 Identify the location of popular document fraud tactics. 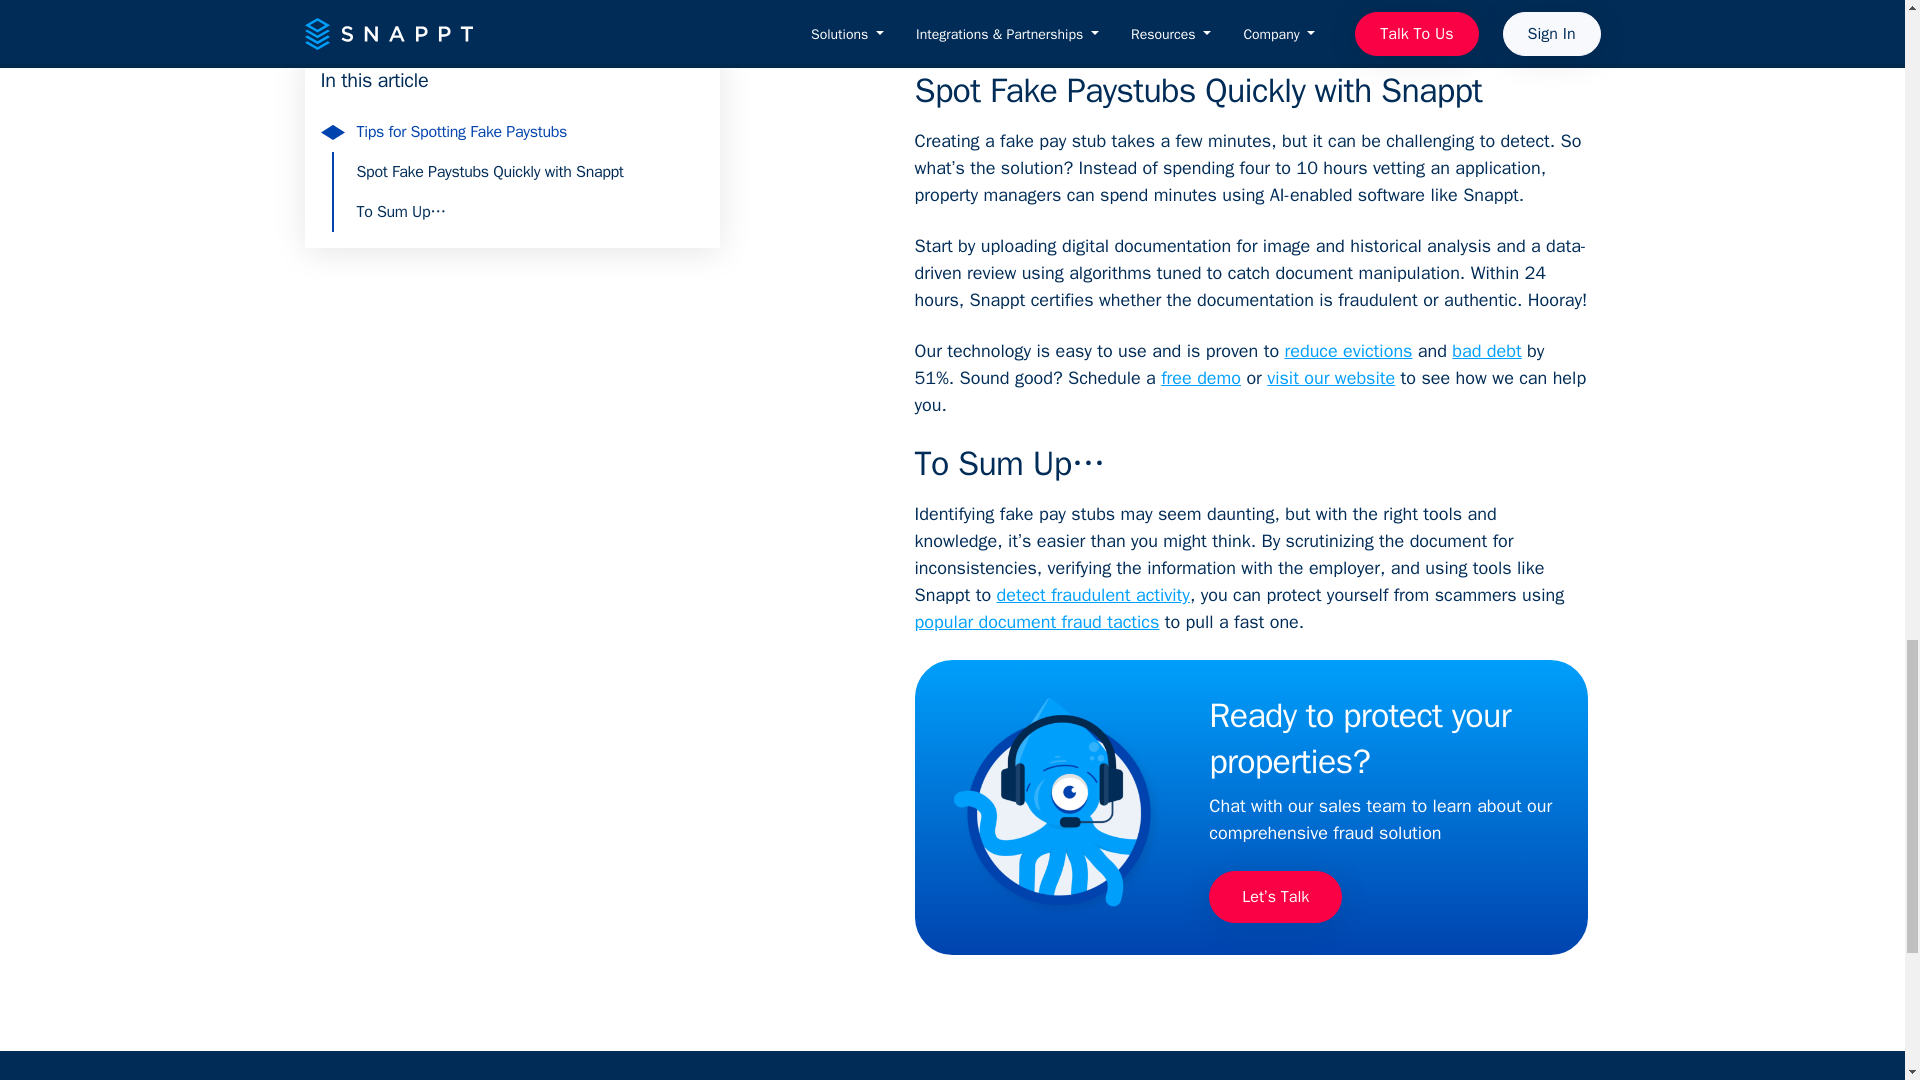
(1037, 622).